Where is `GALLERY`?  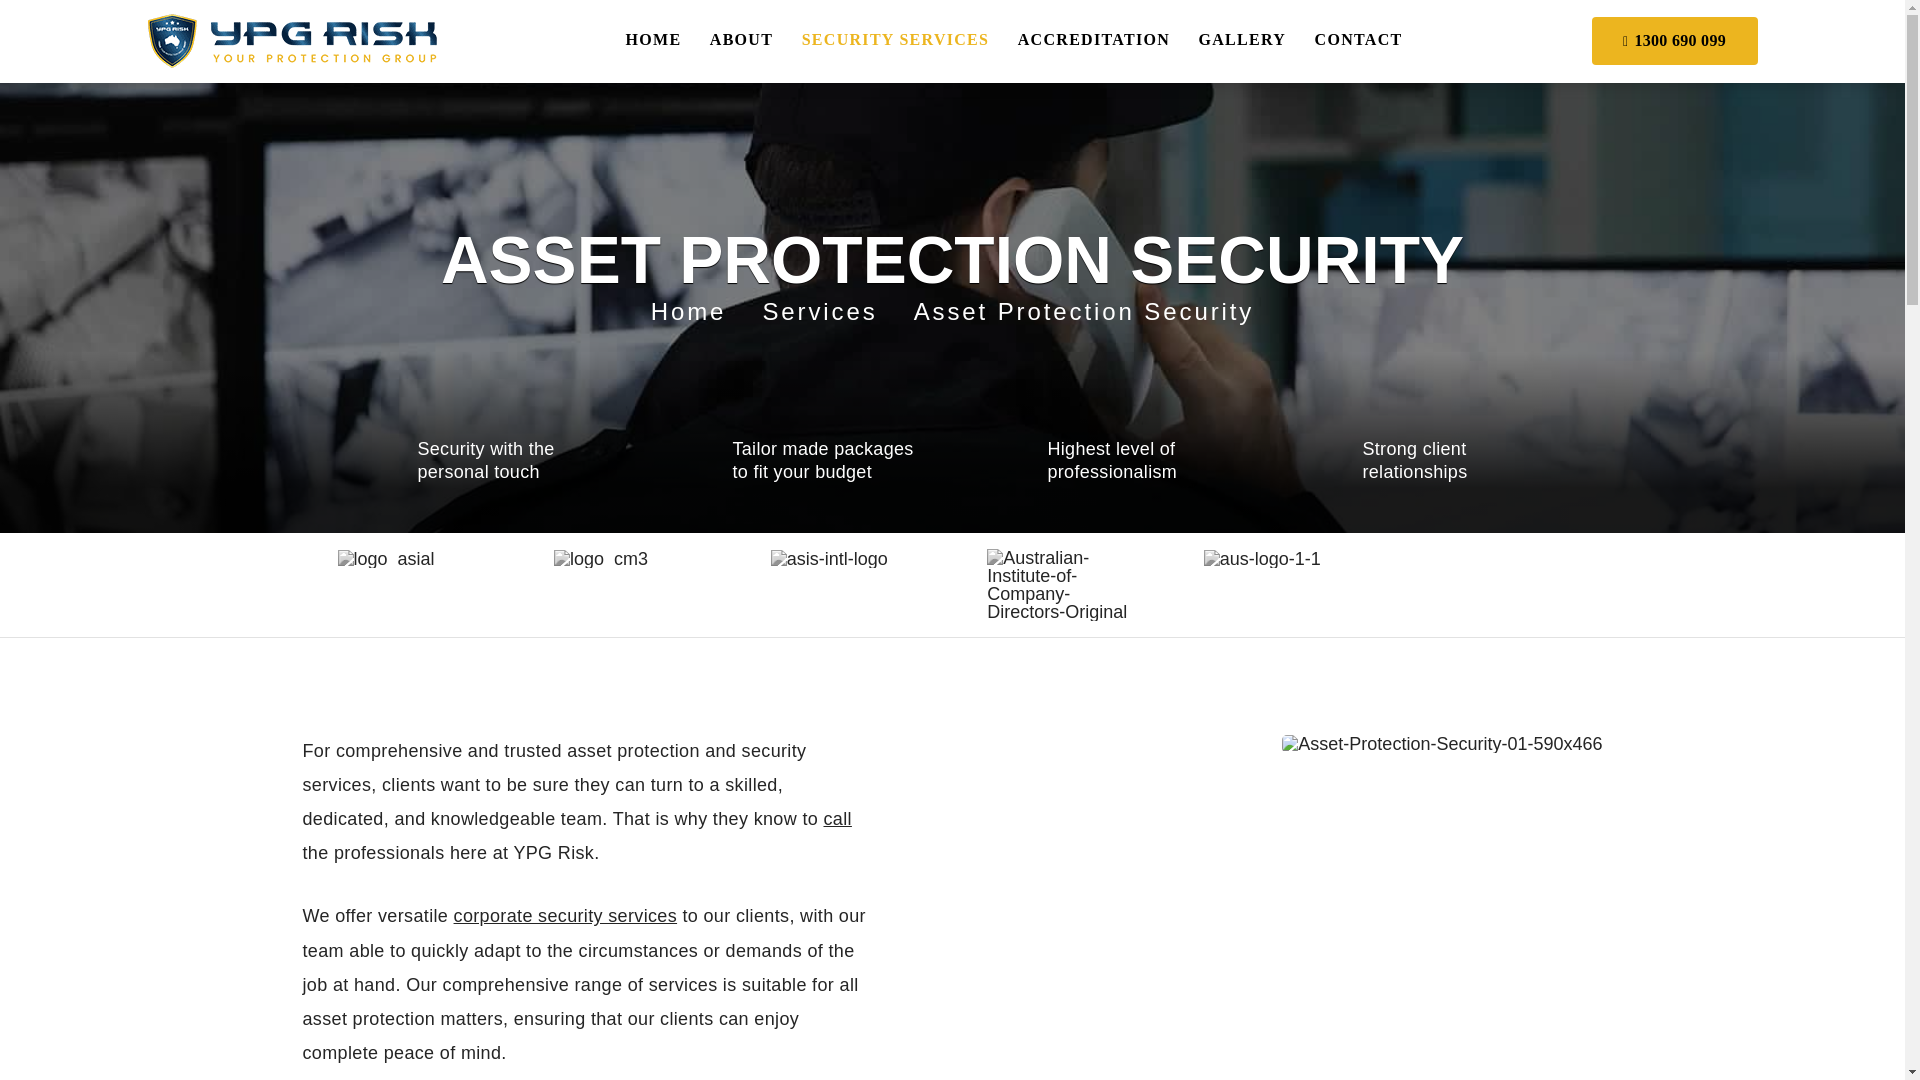 GALLERY is located at coordinates (1242, 42).